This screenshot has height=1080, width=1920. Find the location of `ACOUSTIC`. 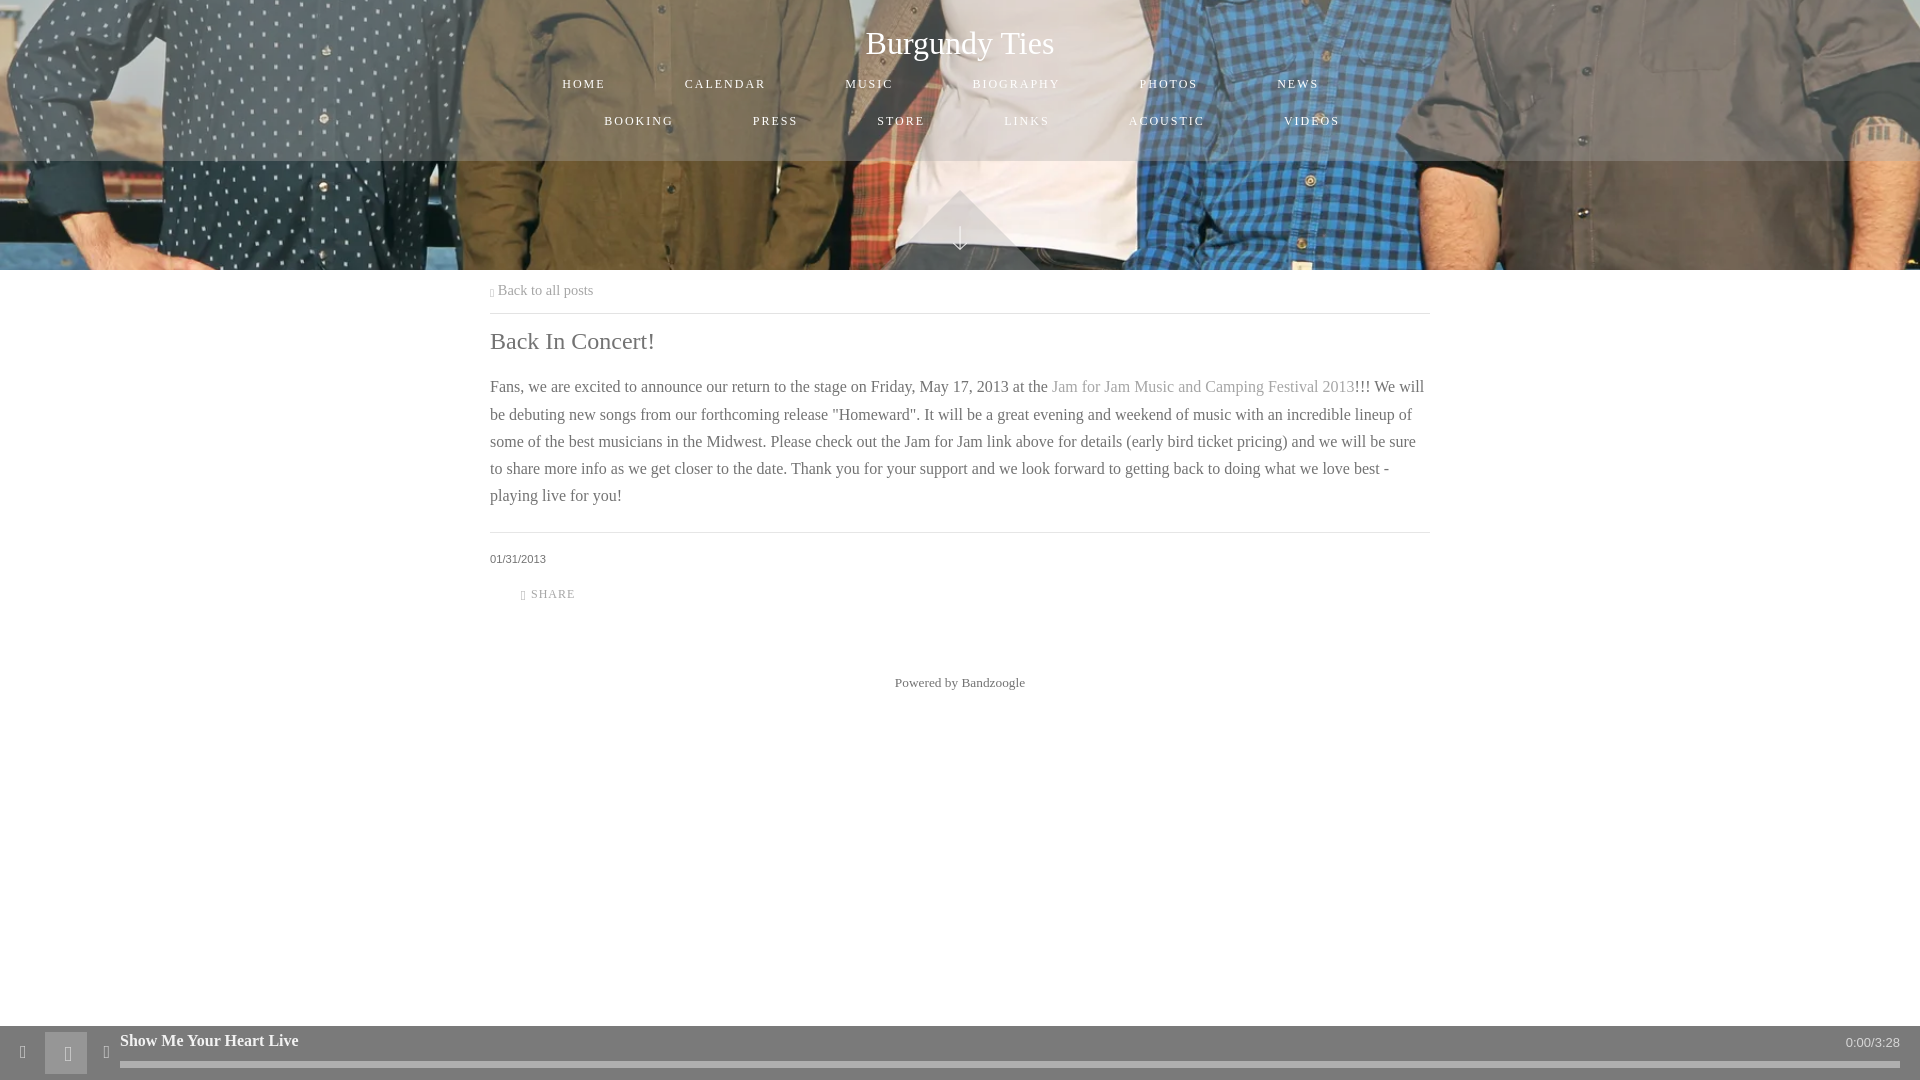

ACOUSTIC is located at coordinates (1166, 121).